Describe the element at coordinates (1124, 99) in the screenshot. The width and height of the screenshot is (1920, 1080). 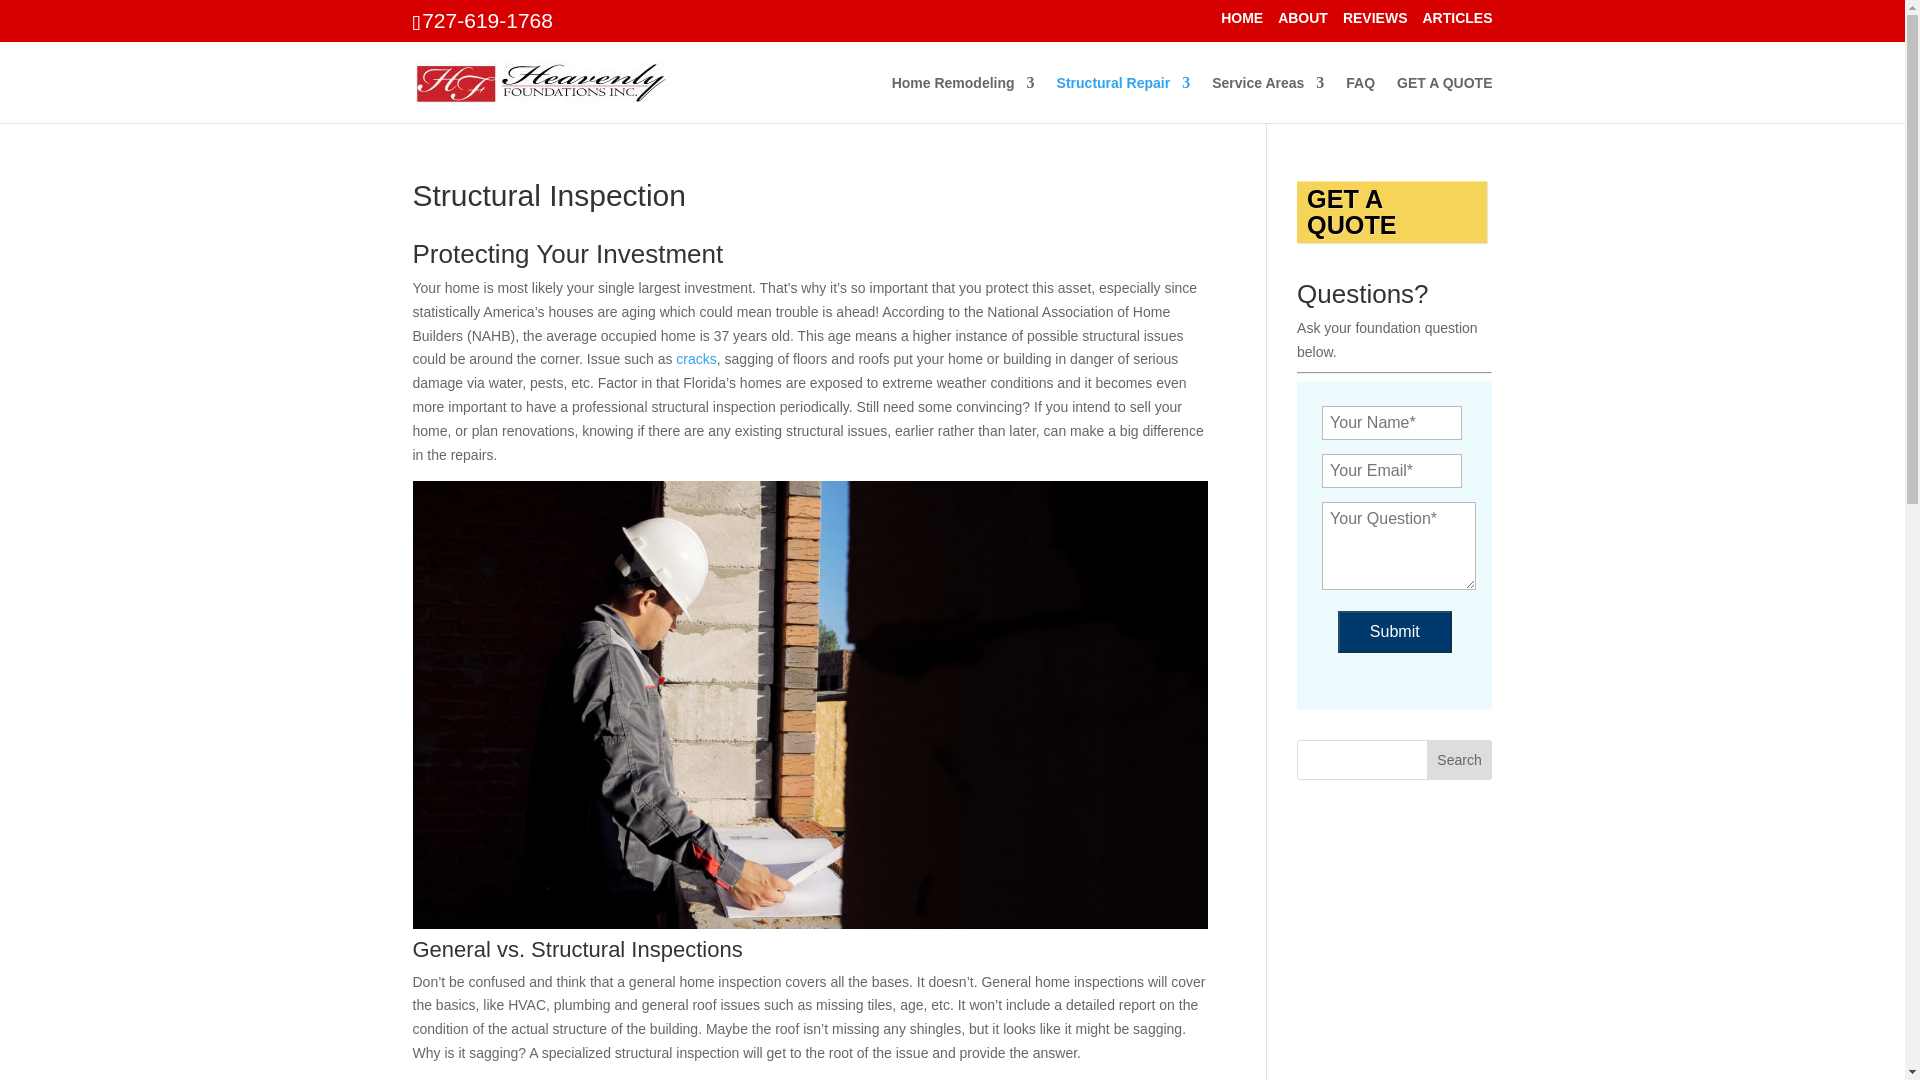
I see `Structural Repair` at that location.